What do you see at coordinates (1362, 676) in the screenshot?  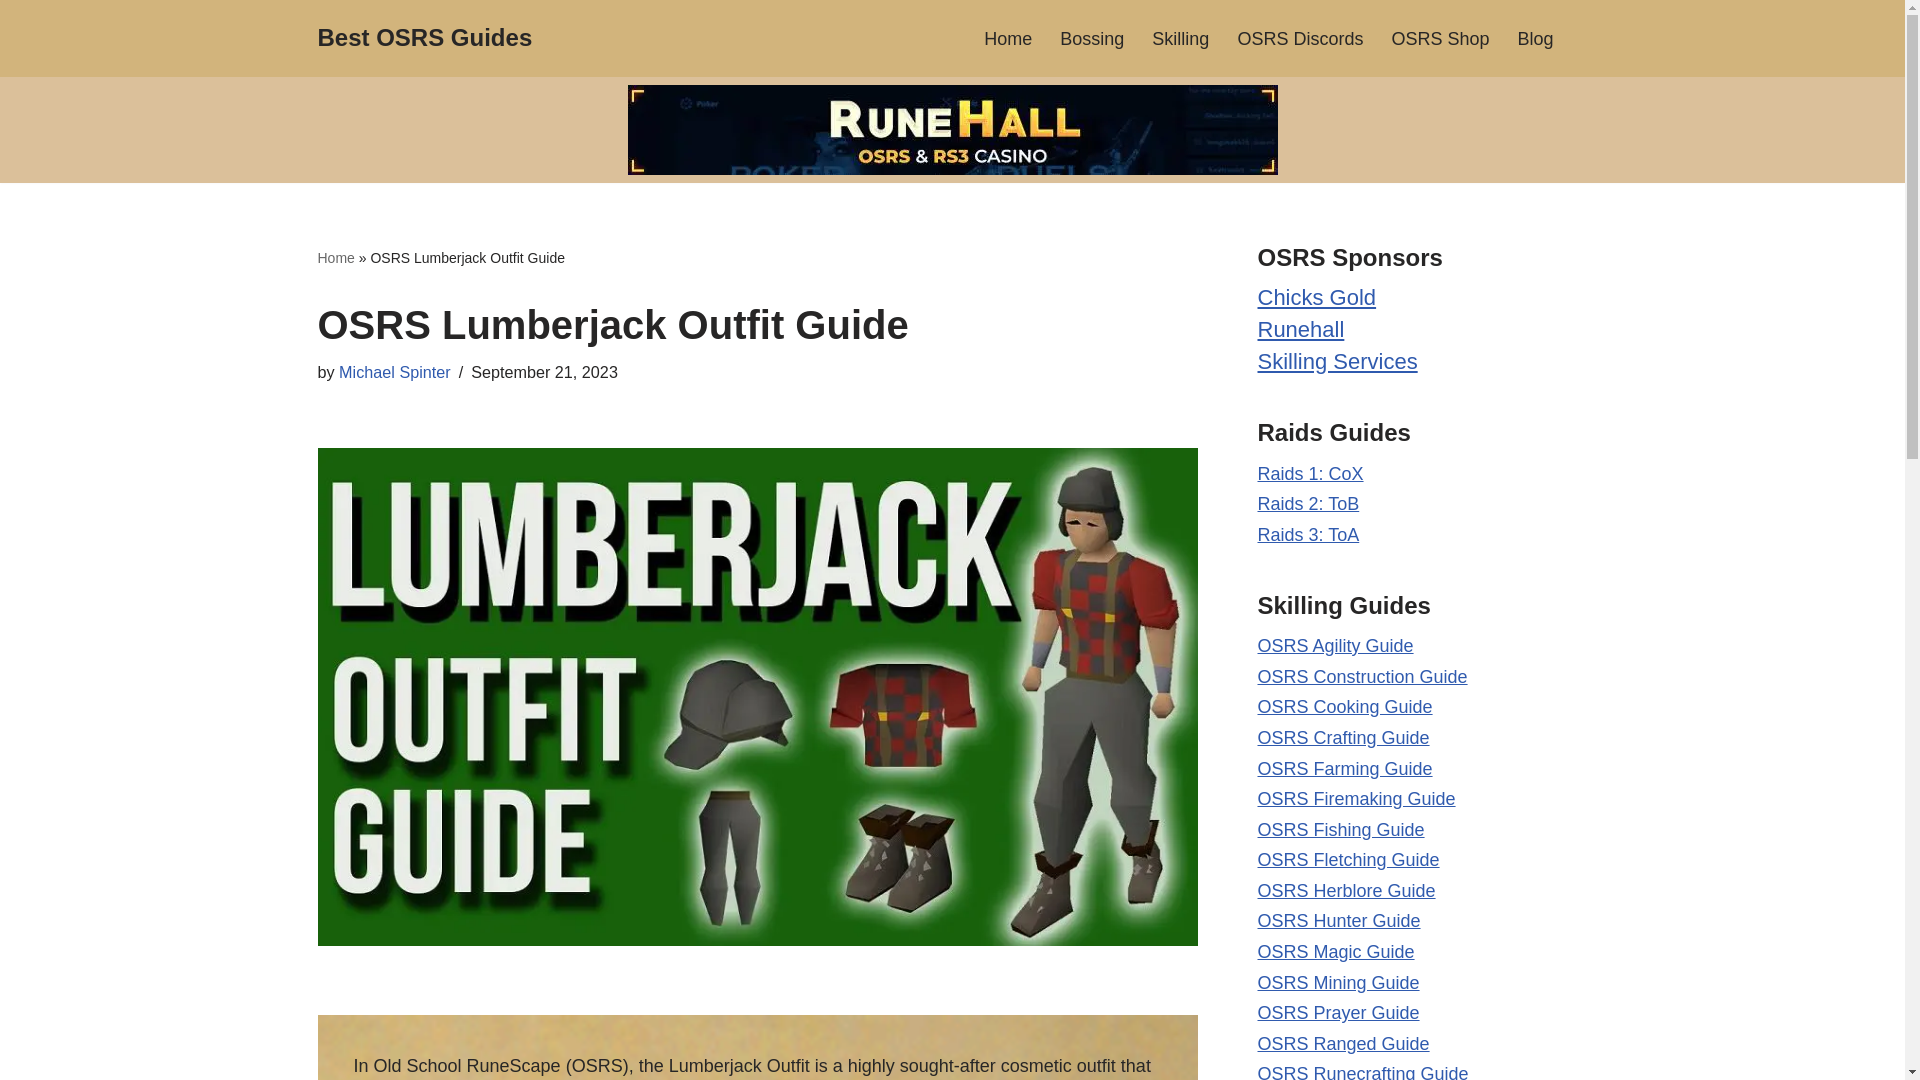 I see `OSRS Construction Guide` at bounding box center [1362, 676].